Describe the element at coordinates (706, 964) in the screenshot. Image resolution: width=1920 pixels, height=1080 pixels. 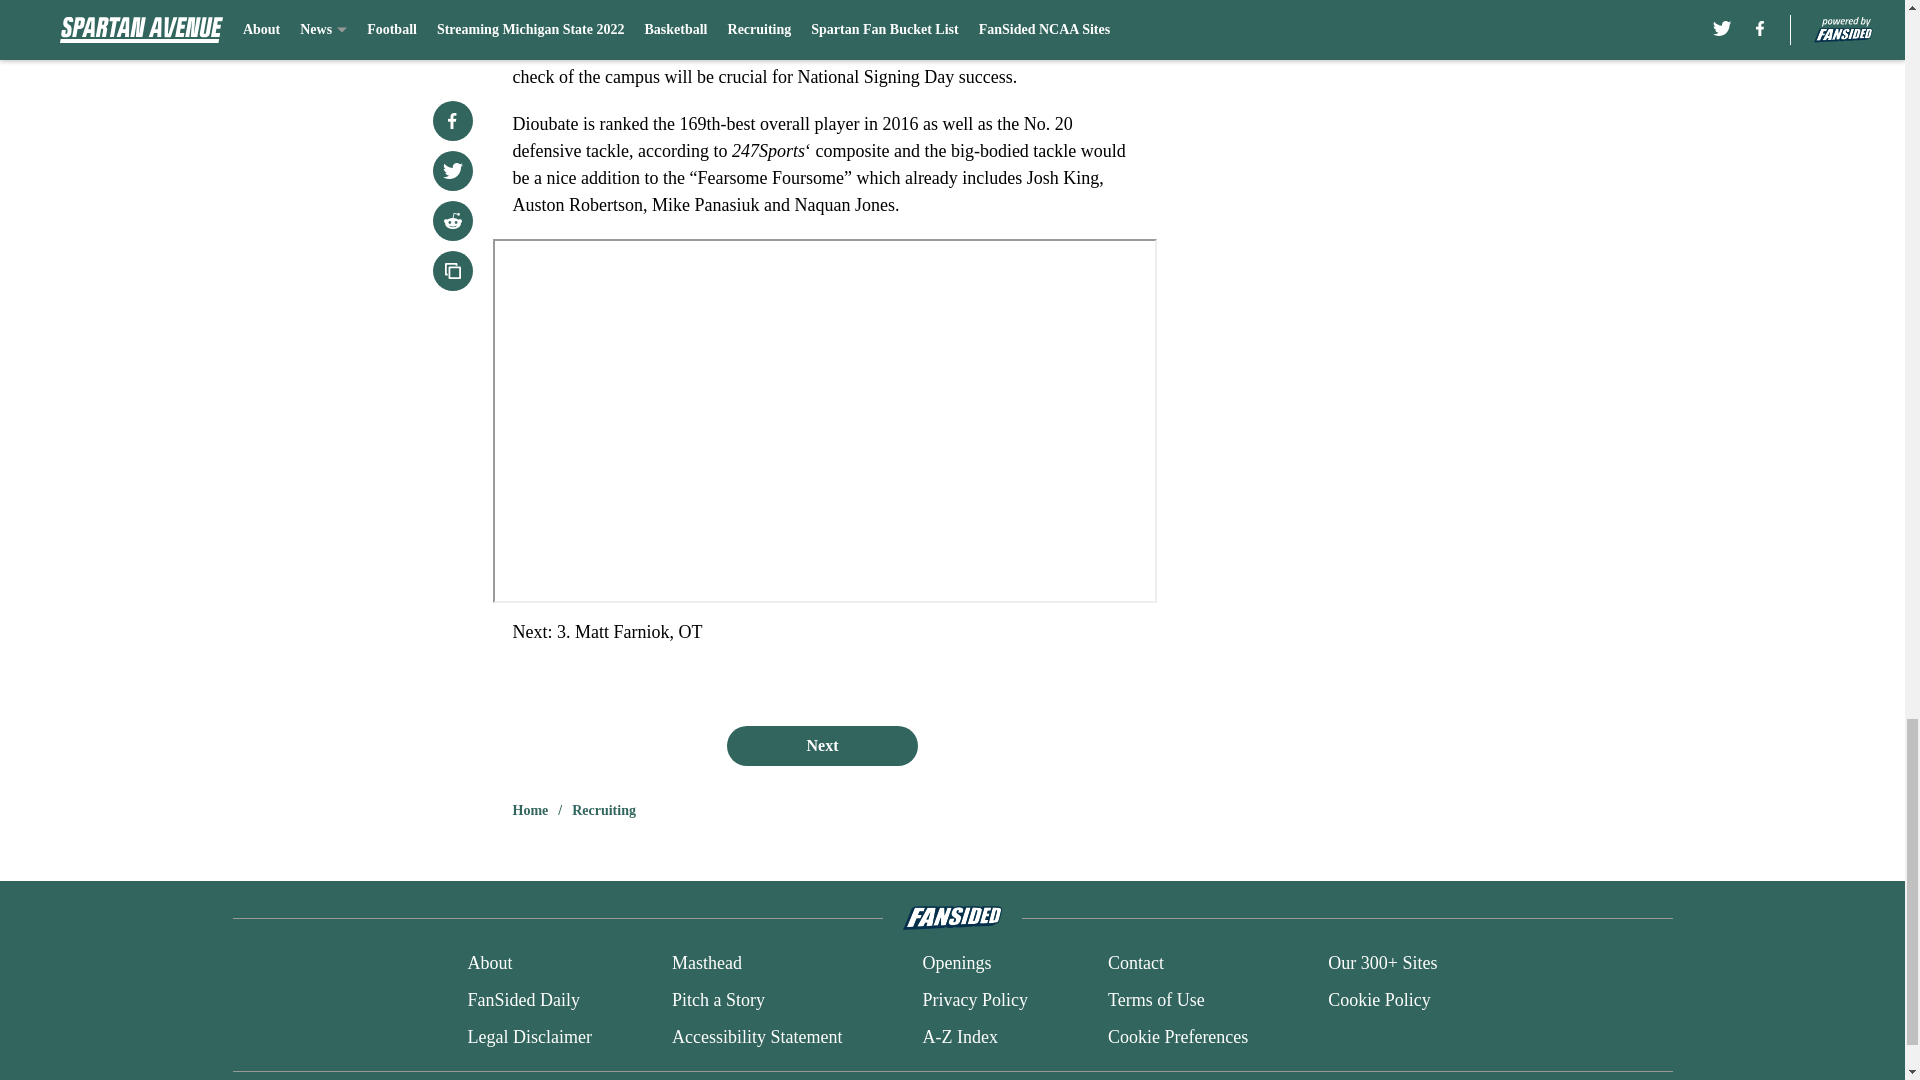
I see `Masthead` at that location.